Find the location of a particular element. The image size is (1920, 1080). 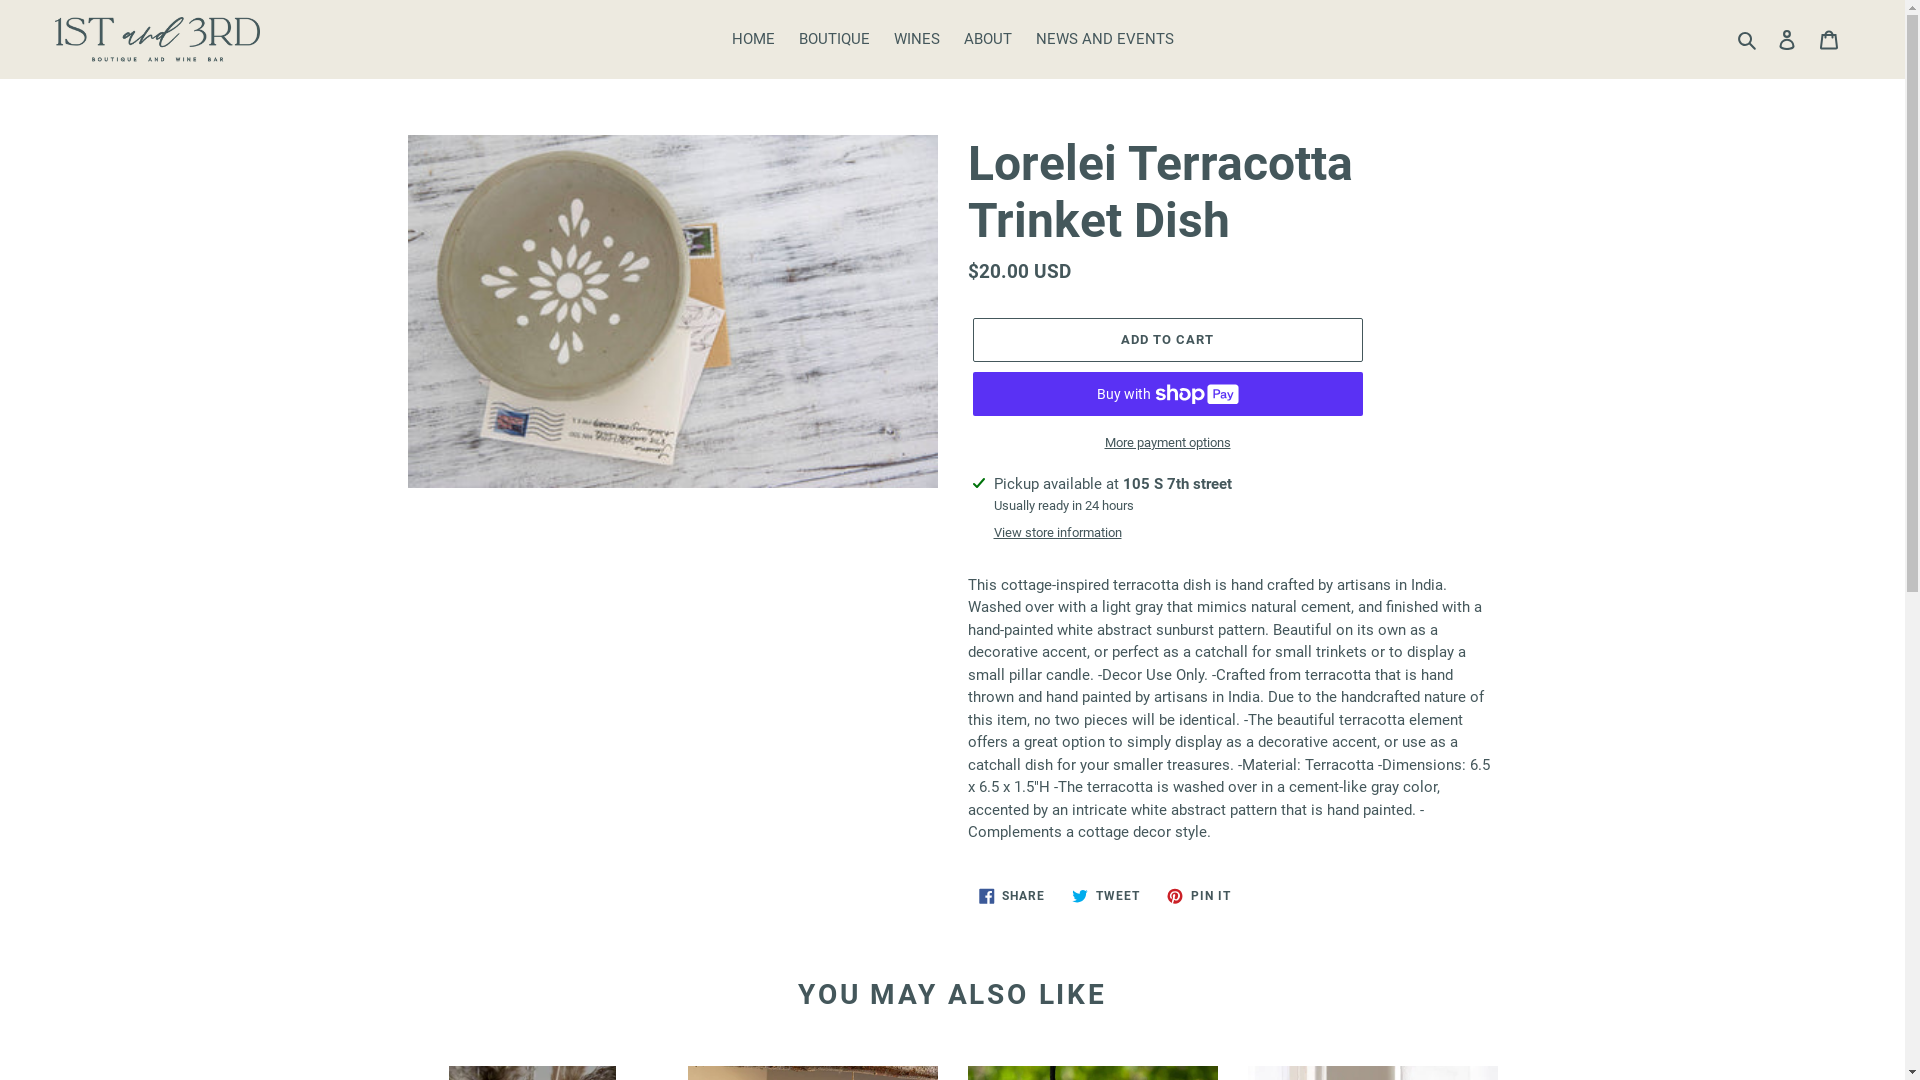

More payment options is located at coordinates (1167, 443).